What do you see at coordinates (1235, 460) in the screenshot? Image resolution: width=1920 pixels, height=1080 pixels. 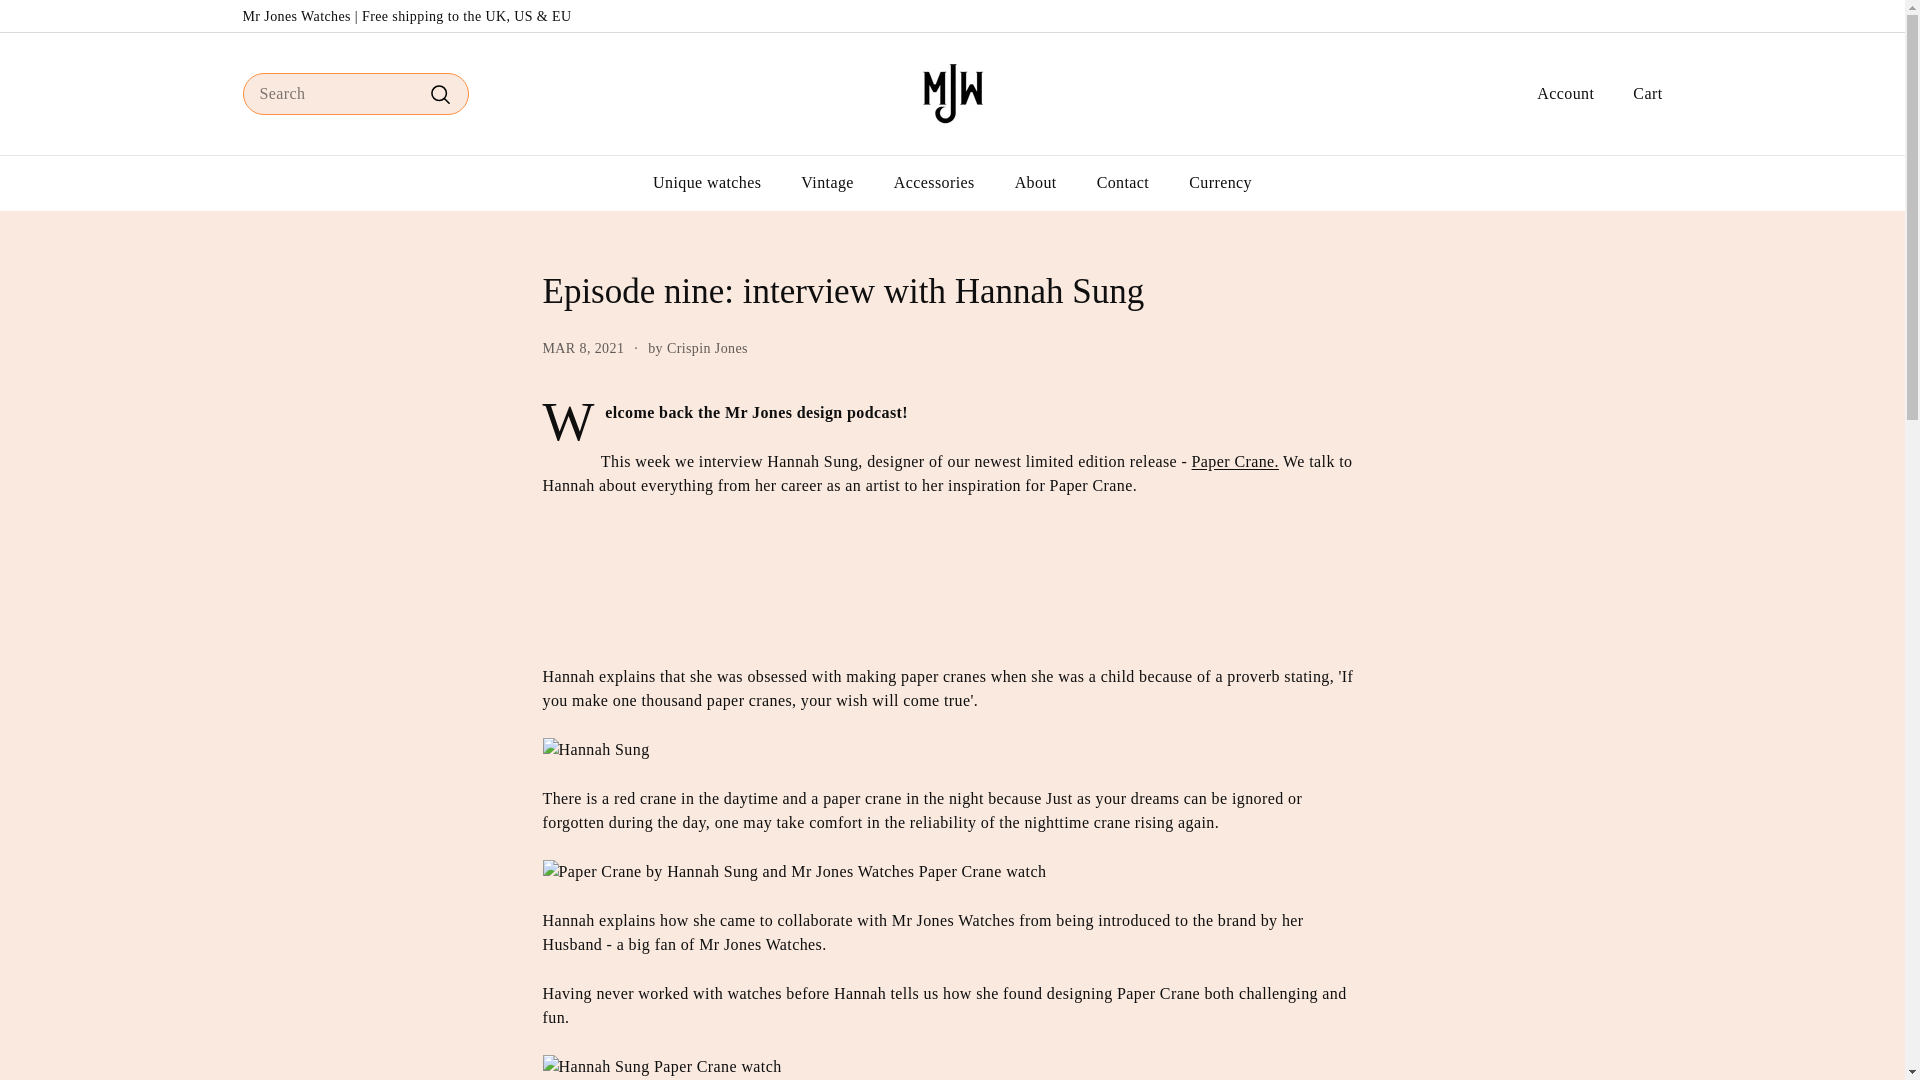 I see `Hannah sung paper crane` at bounding box center [1235, 460].